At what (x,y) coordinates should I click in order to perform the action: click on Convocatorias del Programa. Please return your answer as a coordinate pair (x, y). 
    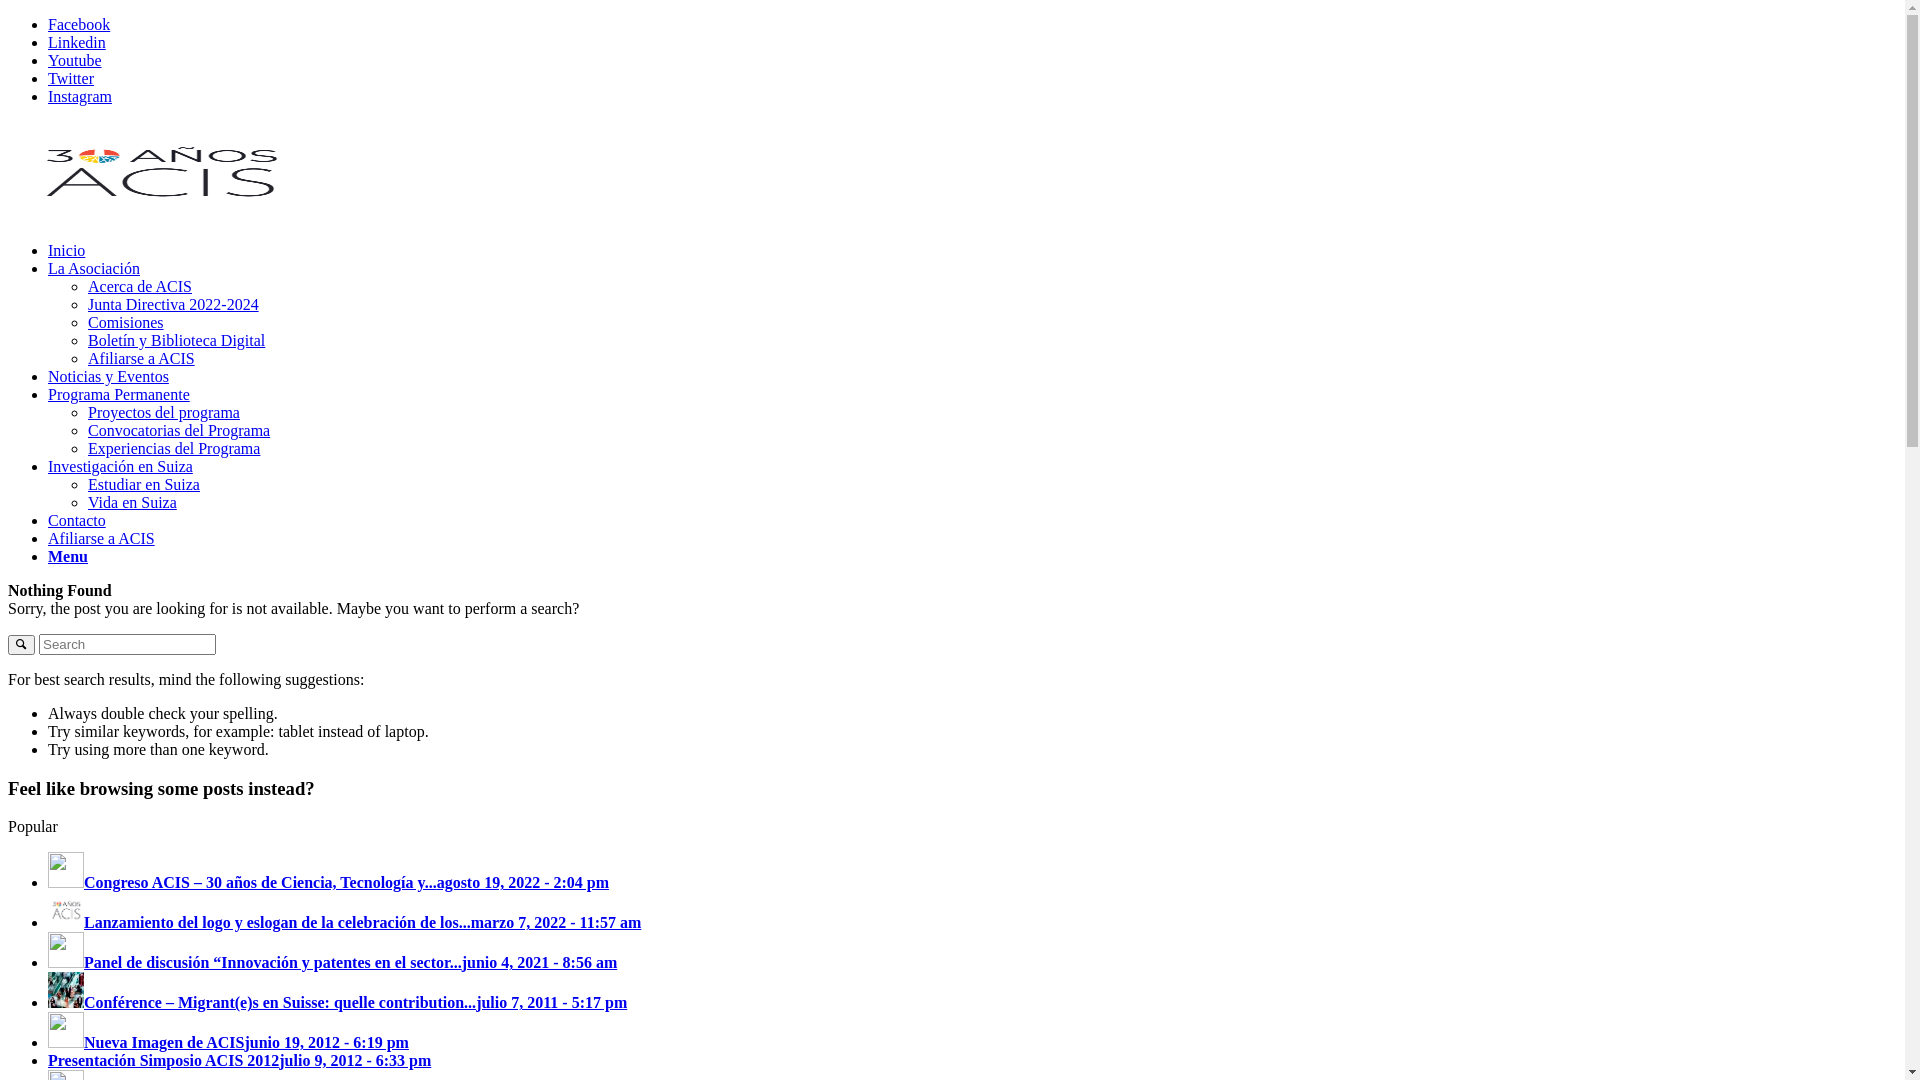
    Looking at the image, I should click on (179, 430).